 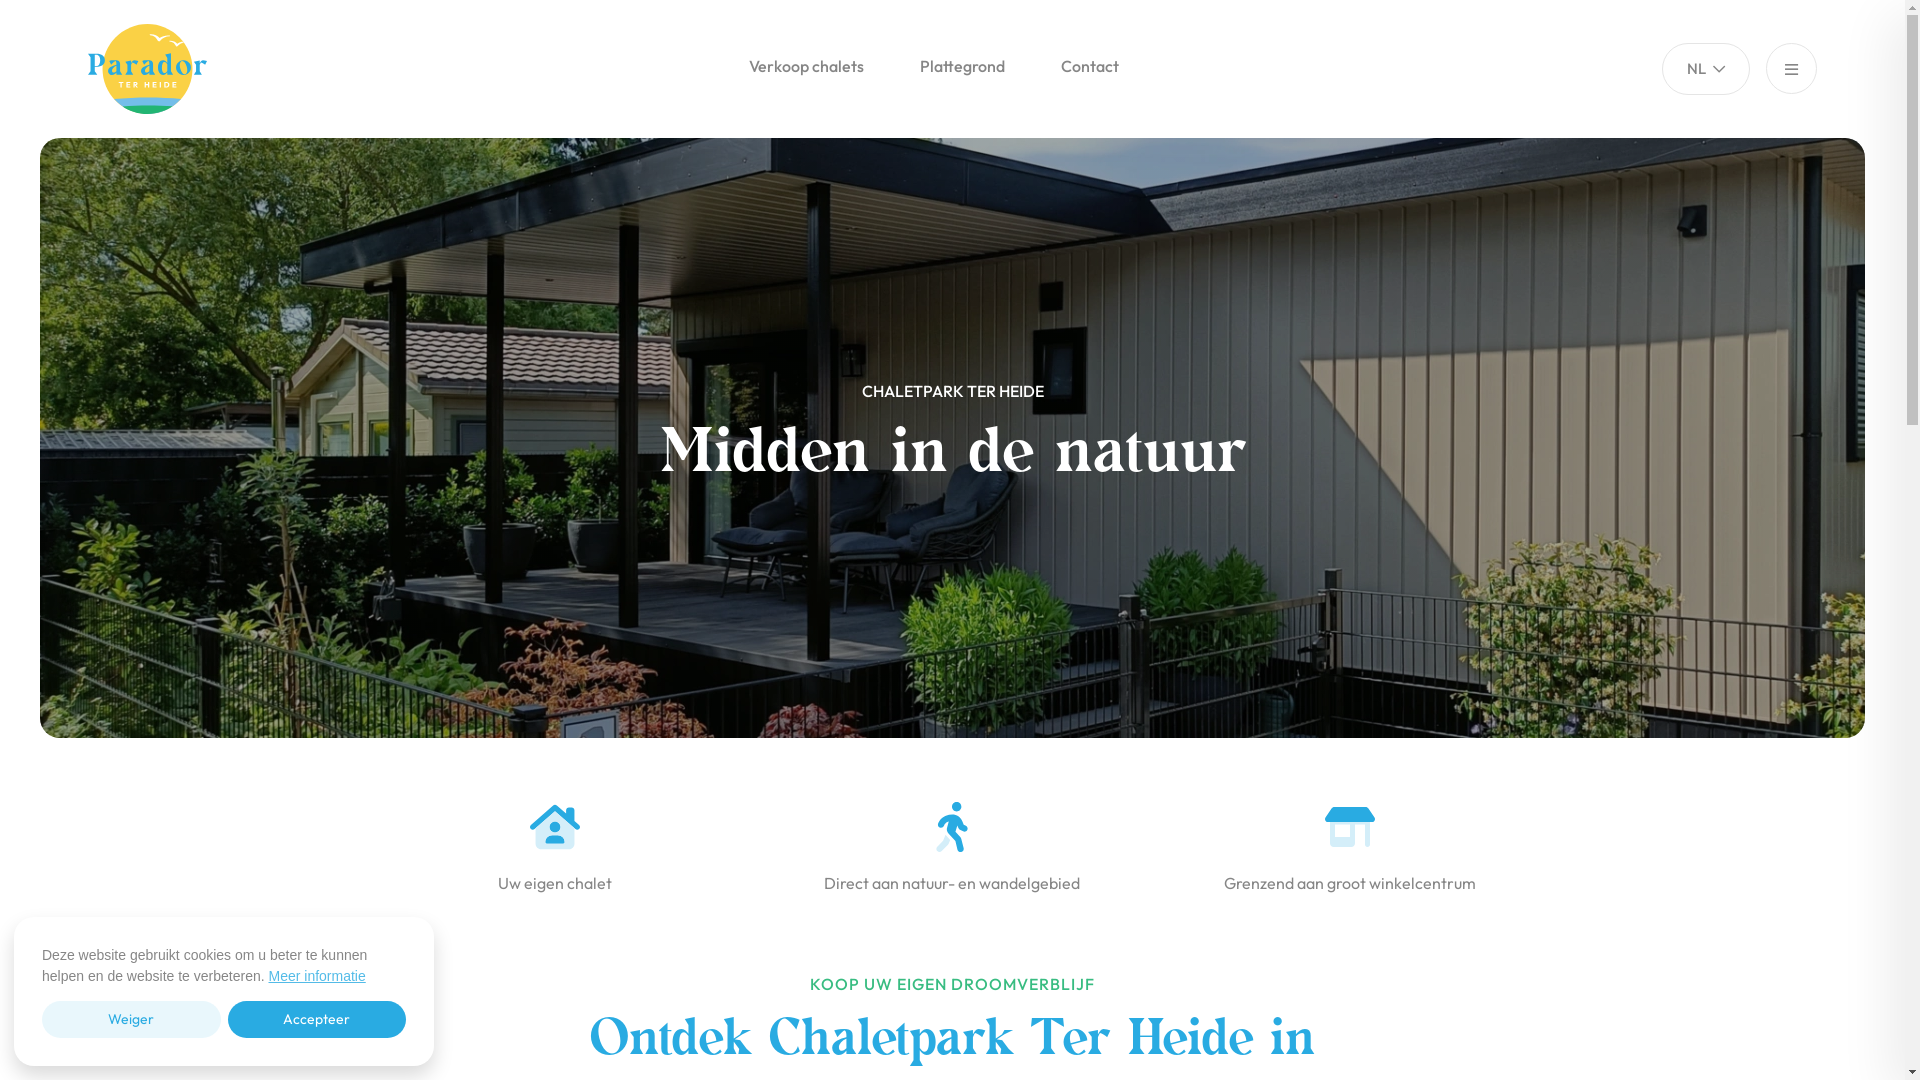 I want to click on Accepteer, so click(x=318, y=1020).